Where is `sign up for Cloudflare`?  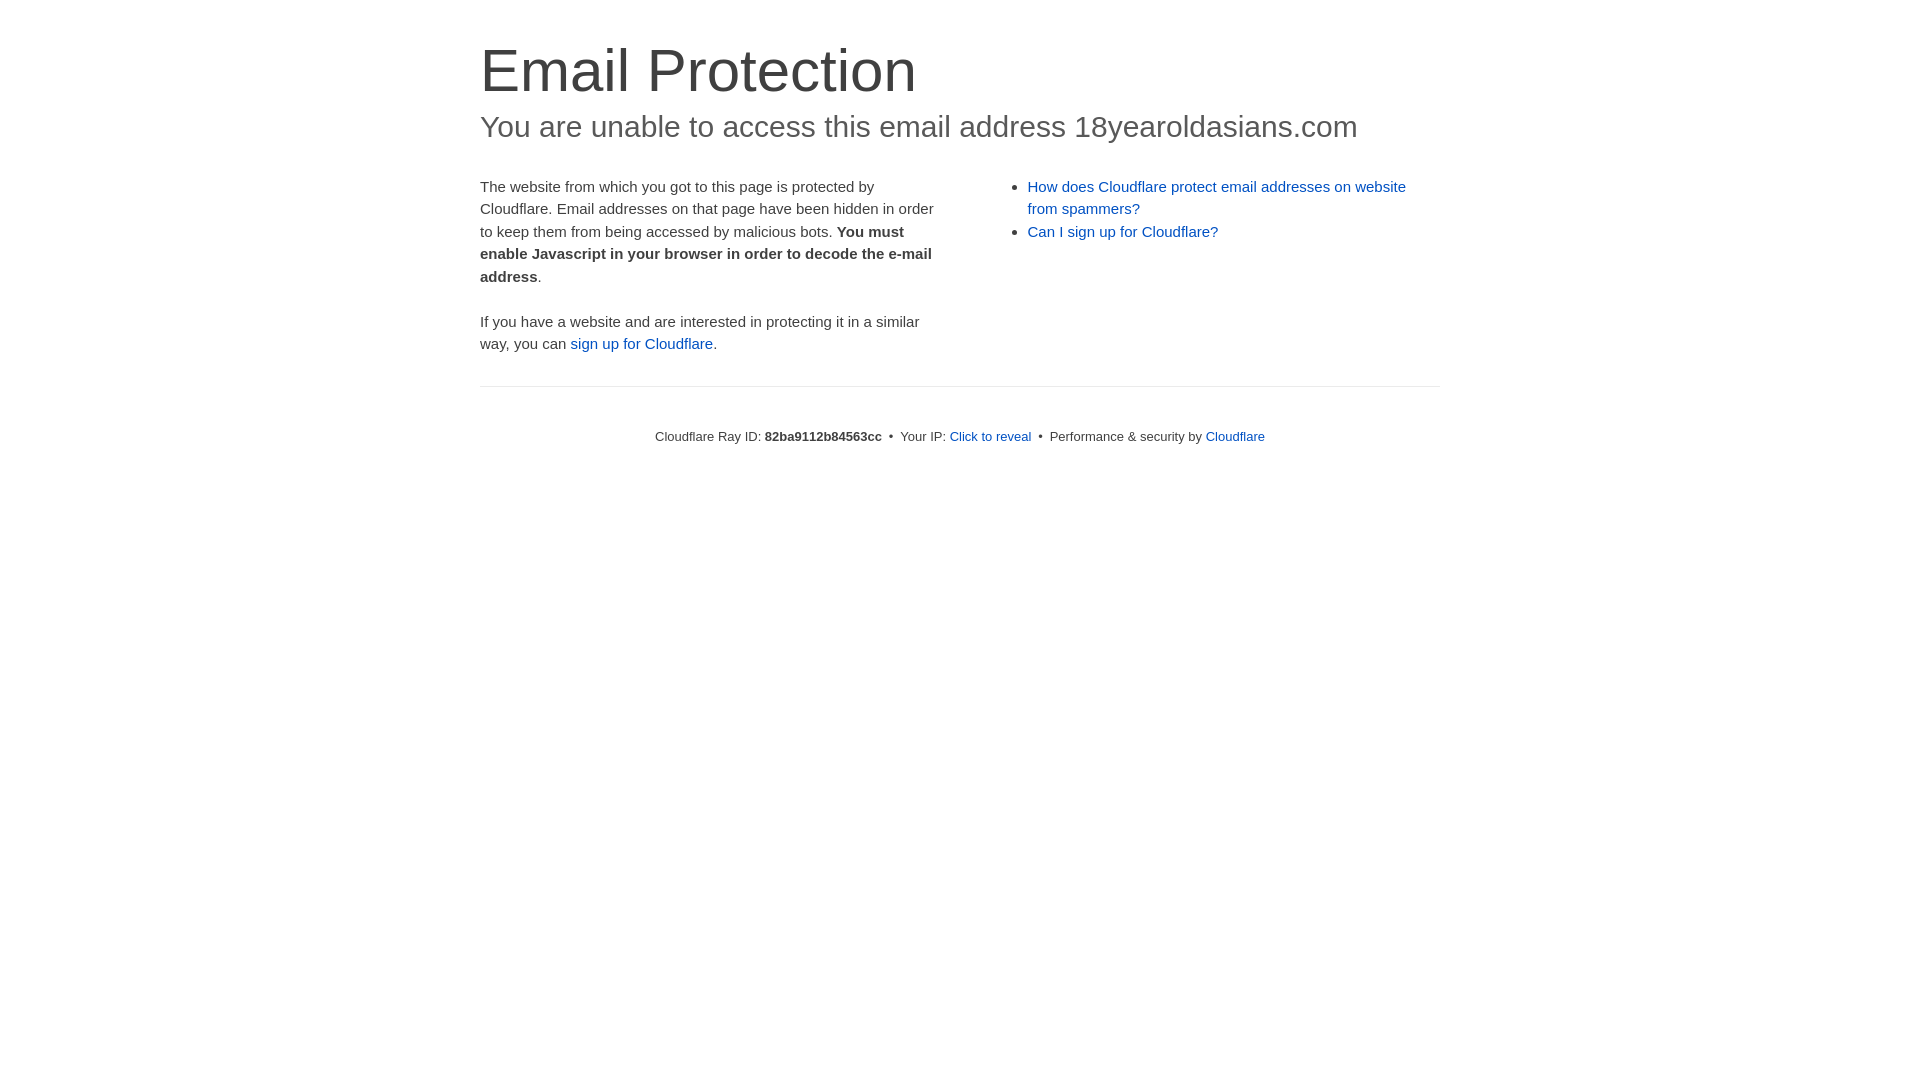 sign up for Cloudflare is located at coordinates (642, 344).